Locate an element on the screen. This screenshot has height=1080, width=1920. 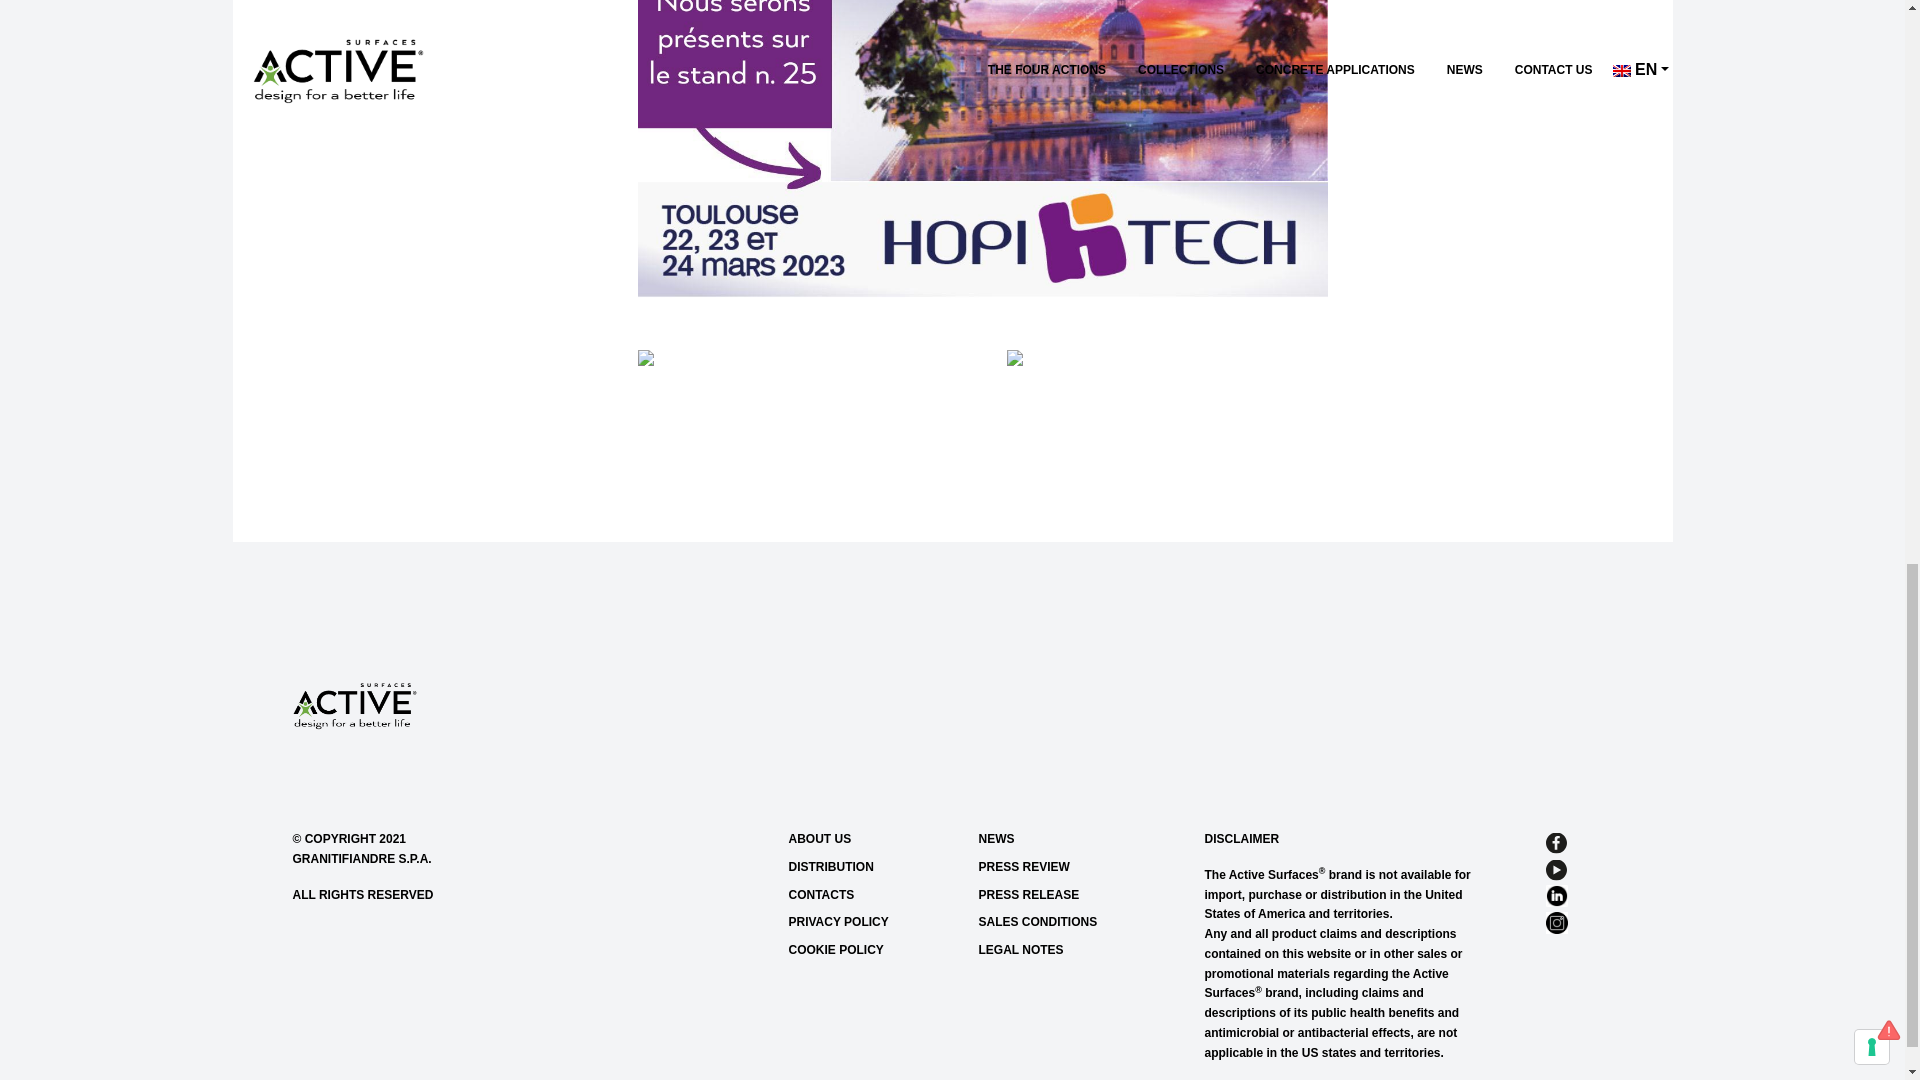
Press Review is located at coordinates (1066, 868).